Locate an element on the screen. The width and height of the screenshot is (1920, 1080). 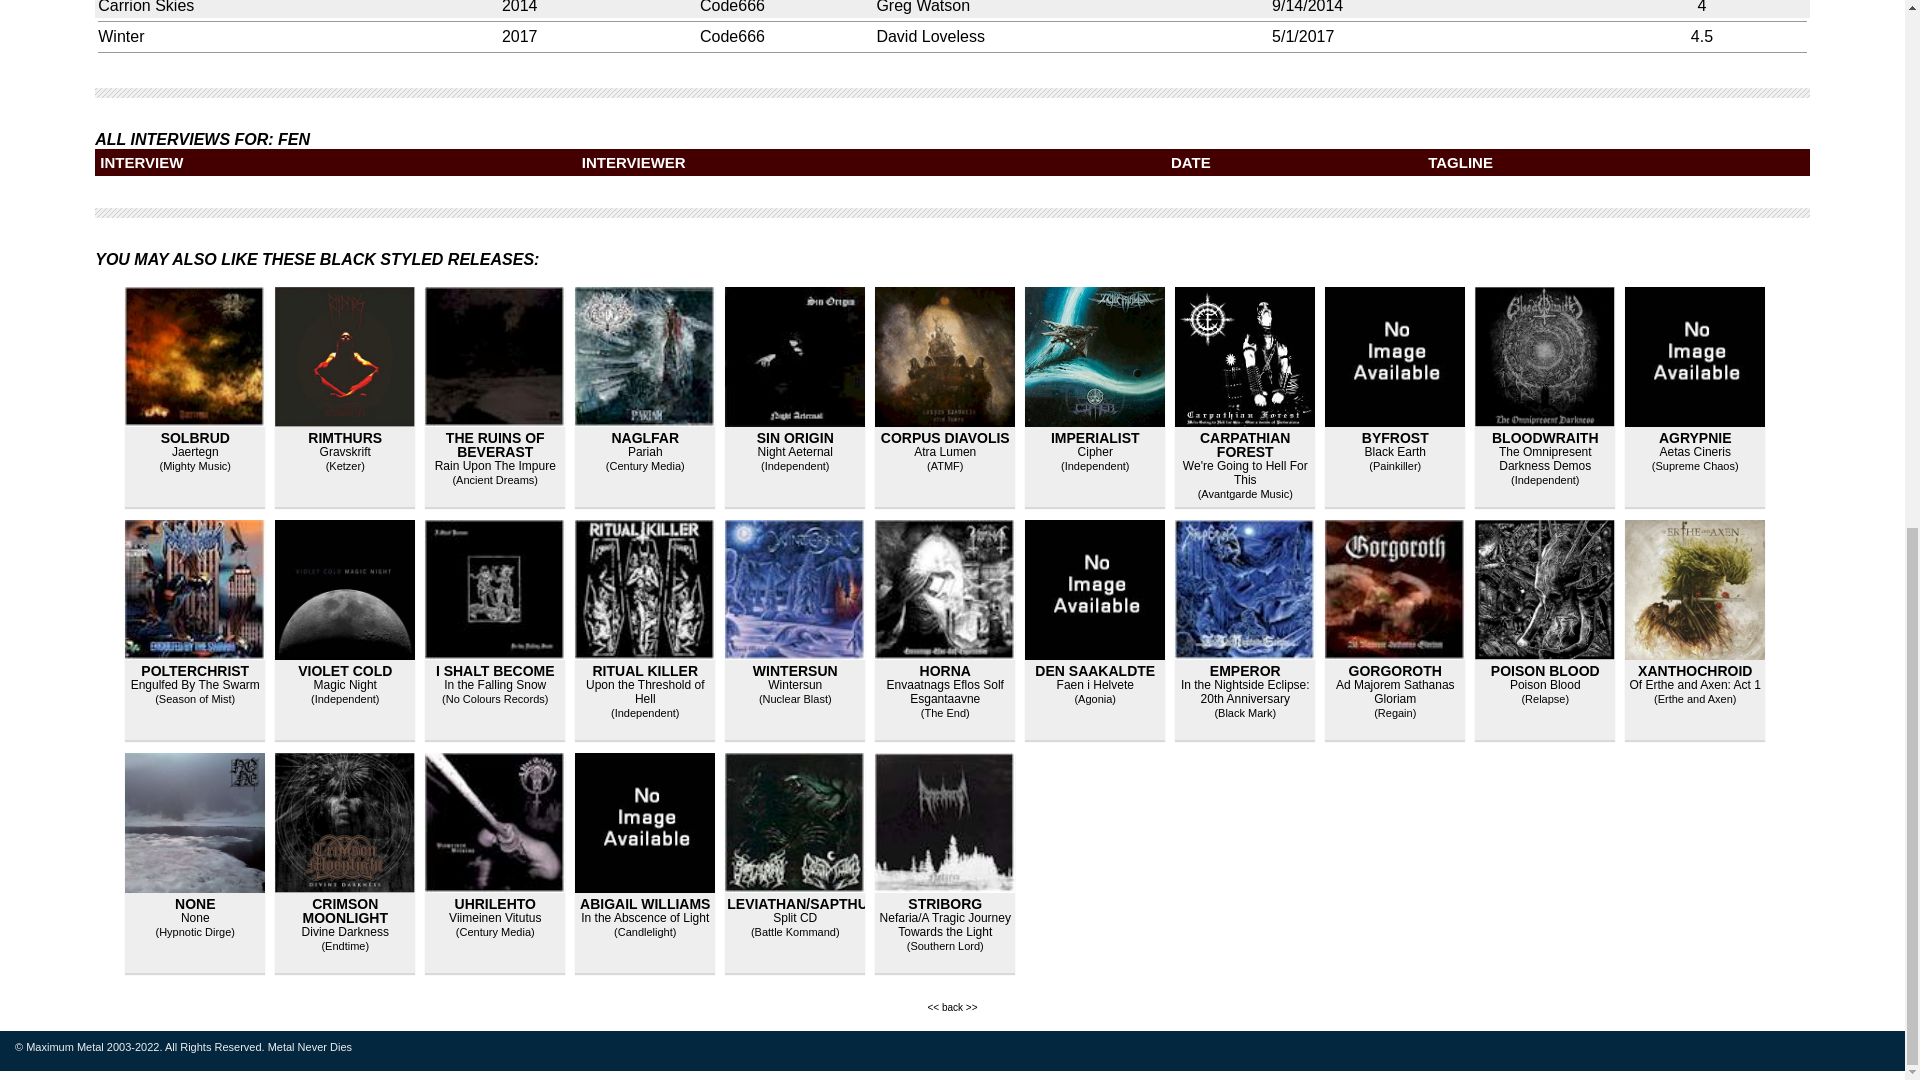
We're Going to Hell For This is located at coordinates (1244, 473).